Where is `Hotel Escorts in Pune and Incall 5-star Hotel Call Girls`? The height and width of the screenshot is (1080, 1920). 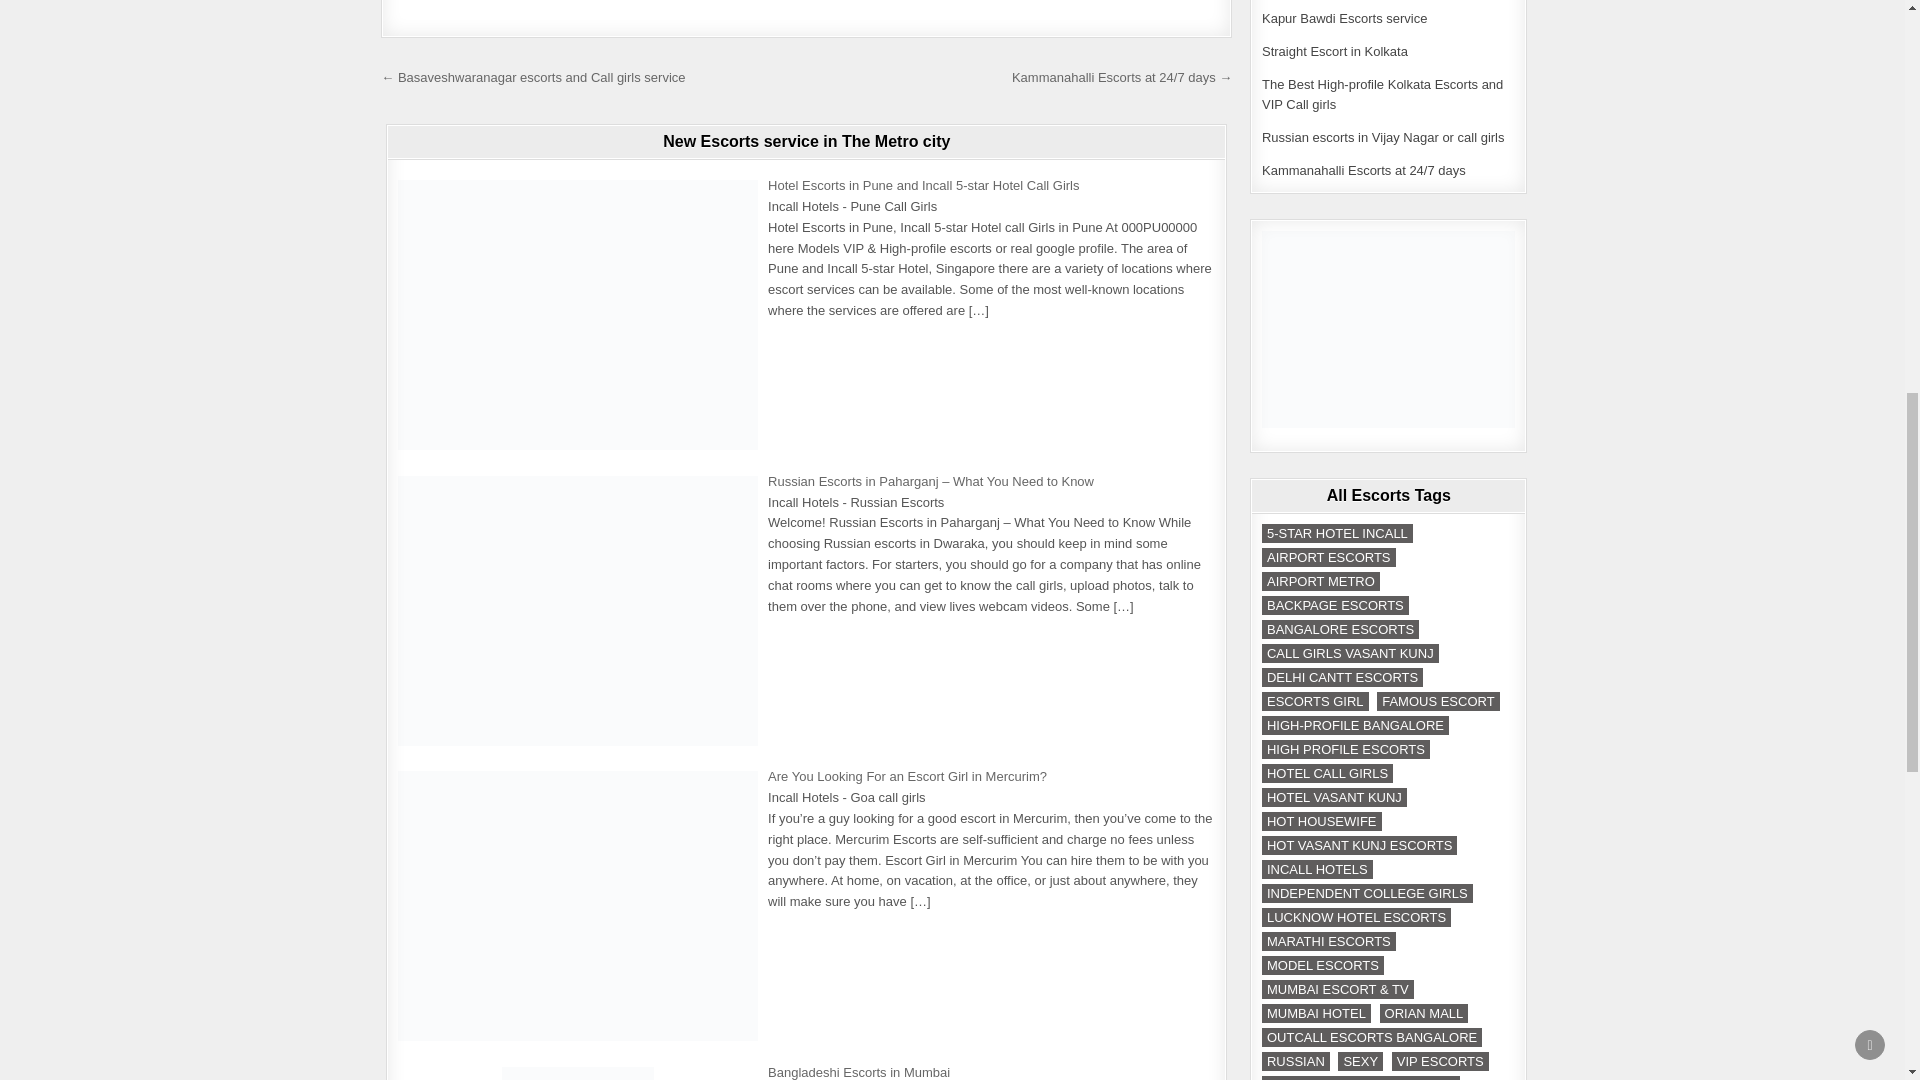
Hotel Escorts in Pune and Incall 5-star Hotel Call Girls is located at coordinates (924, 186).